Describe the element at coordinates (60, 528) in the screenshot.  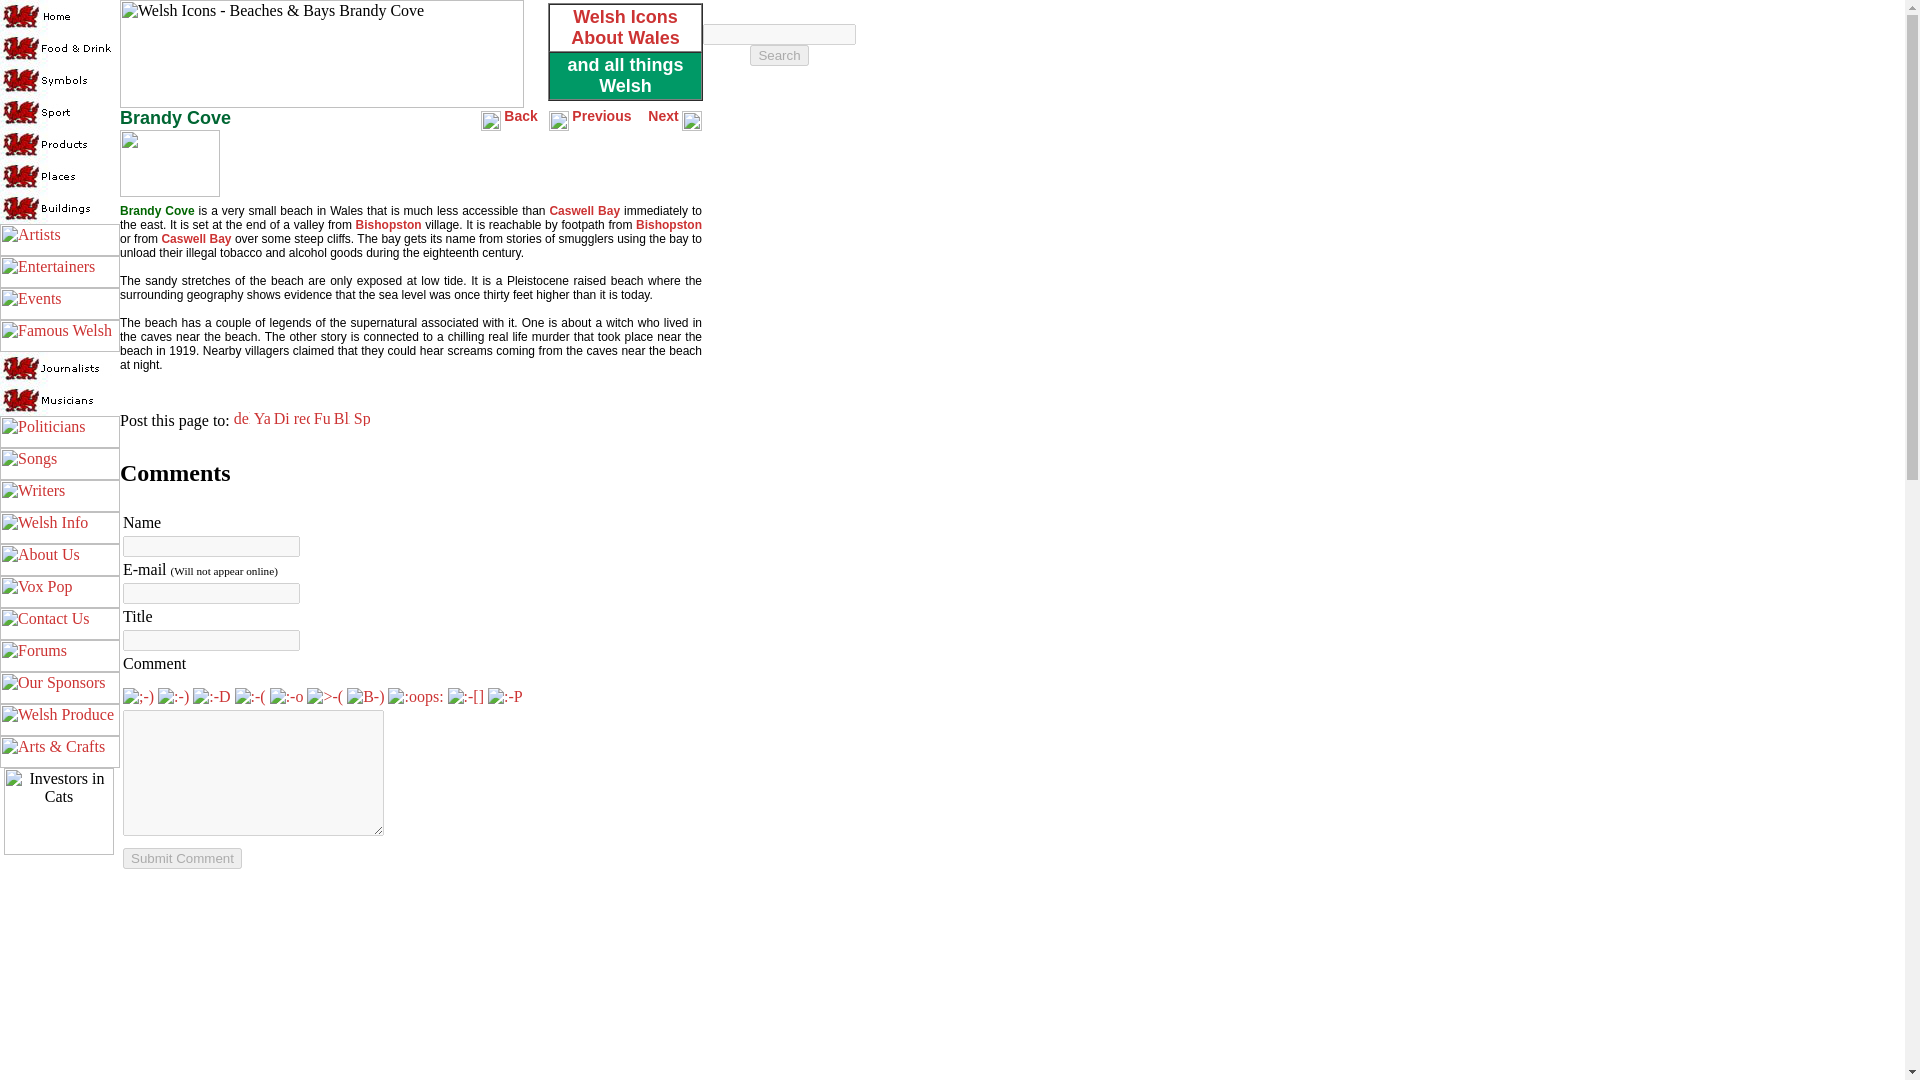
I see `Welsh Info` at that location.